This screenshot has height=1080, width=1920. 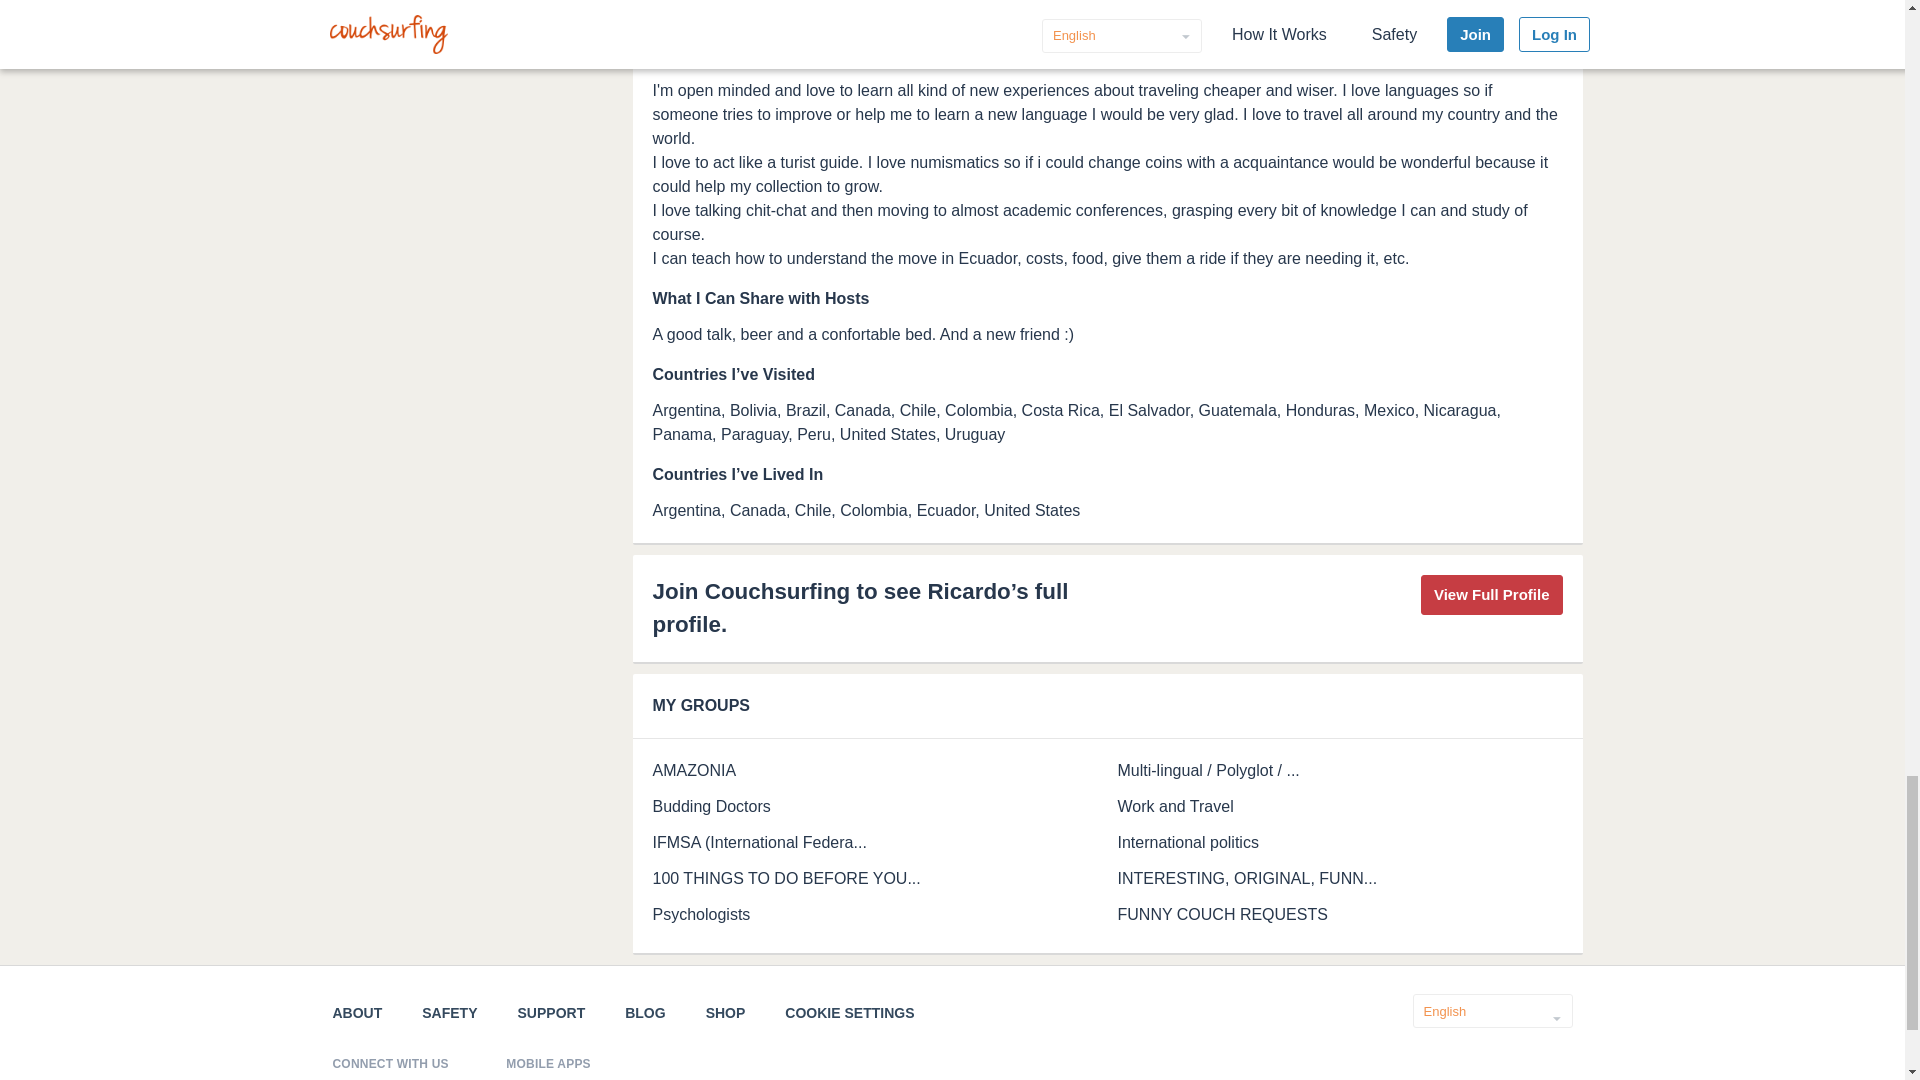 What do you see at coordinates (449, 1012) in the screenshot?
I see `SAFETY` at bounding box center [449, 1012].